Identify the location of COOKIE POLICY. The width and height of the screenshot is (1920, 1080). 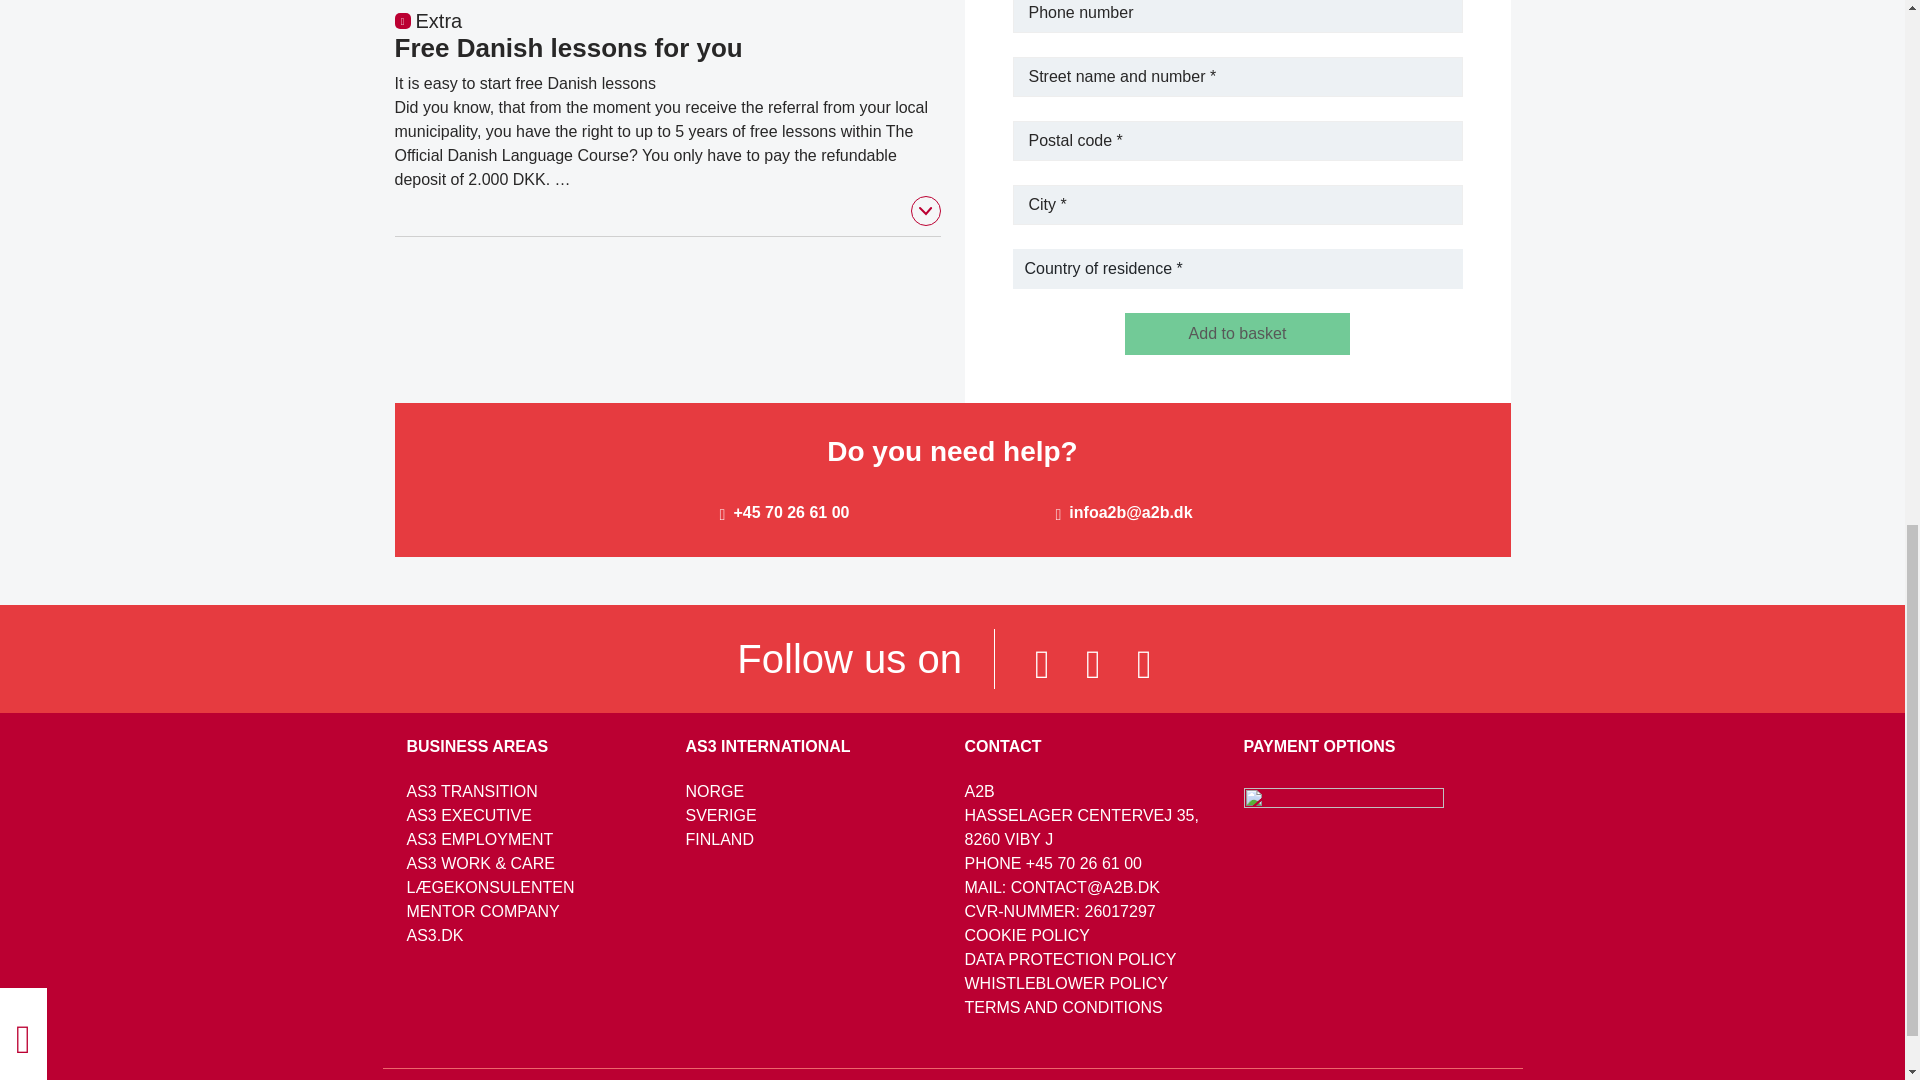
(1026, 934).